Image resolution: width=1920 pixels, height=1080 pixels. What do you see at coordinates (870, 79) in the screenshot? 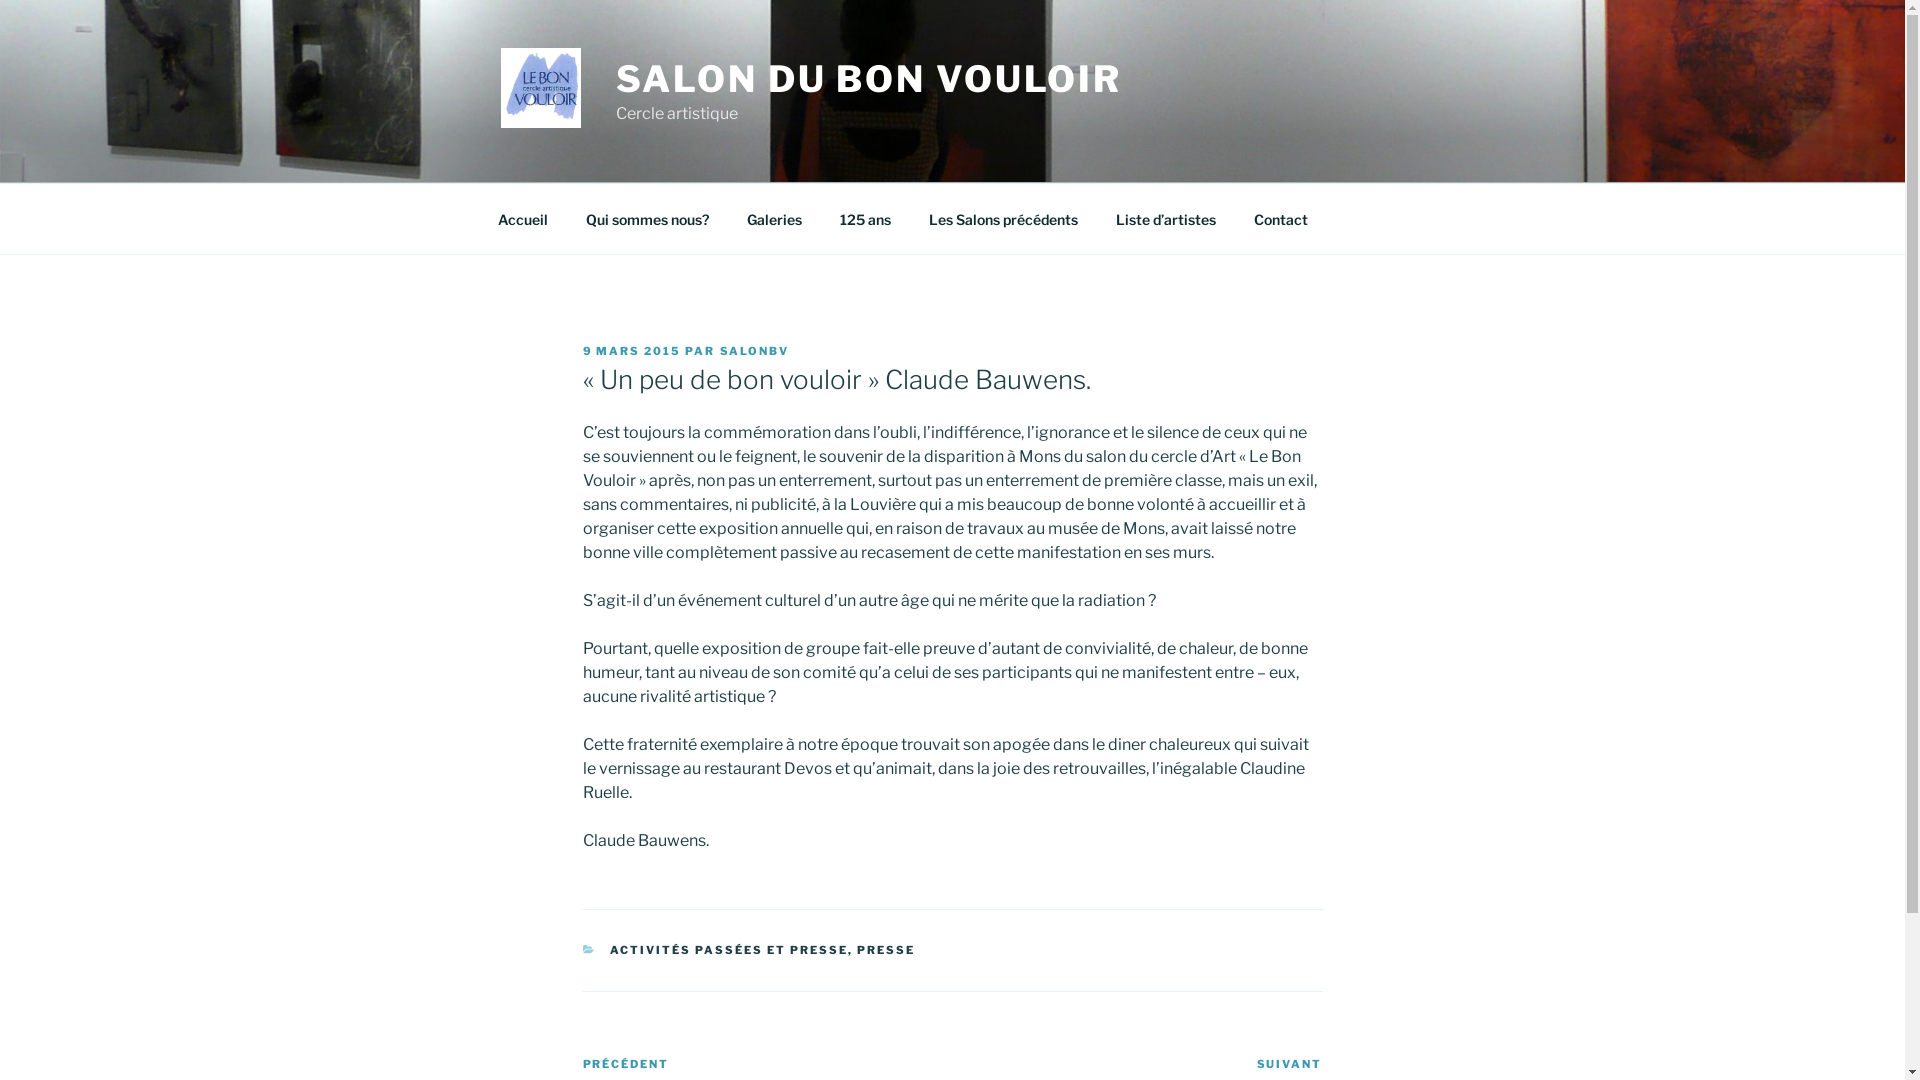
I see `SALON DU BON VOULOIR` at bounding box center [870, 79].